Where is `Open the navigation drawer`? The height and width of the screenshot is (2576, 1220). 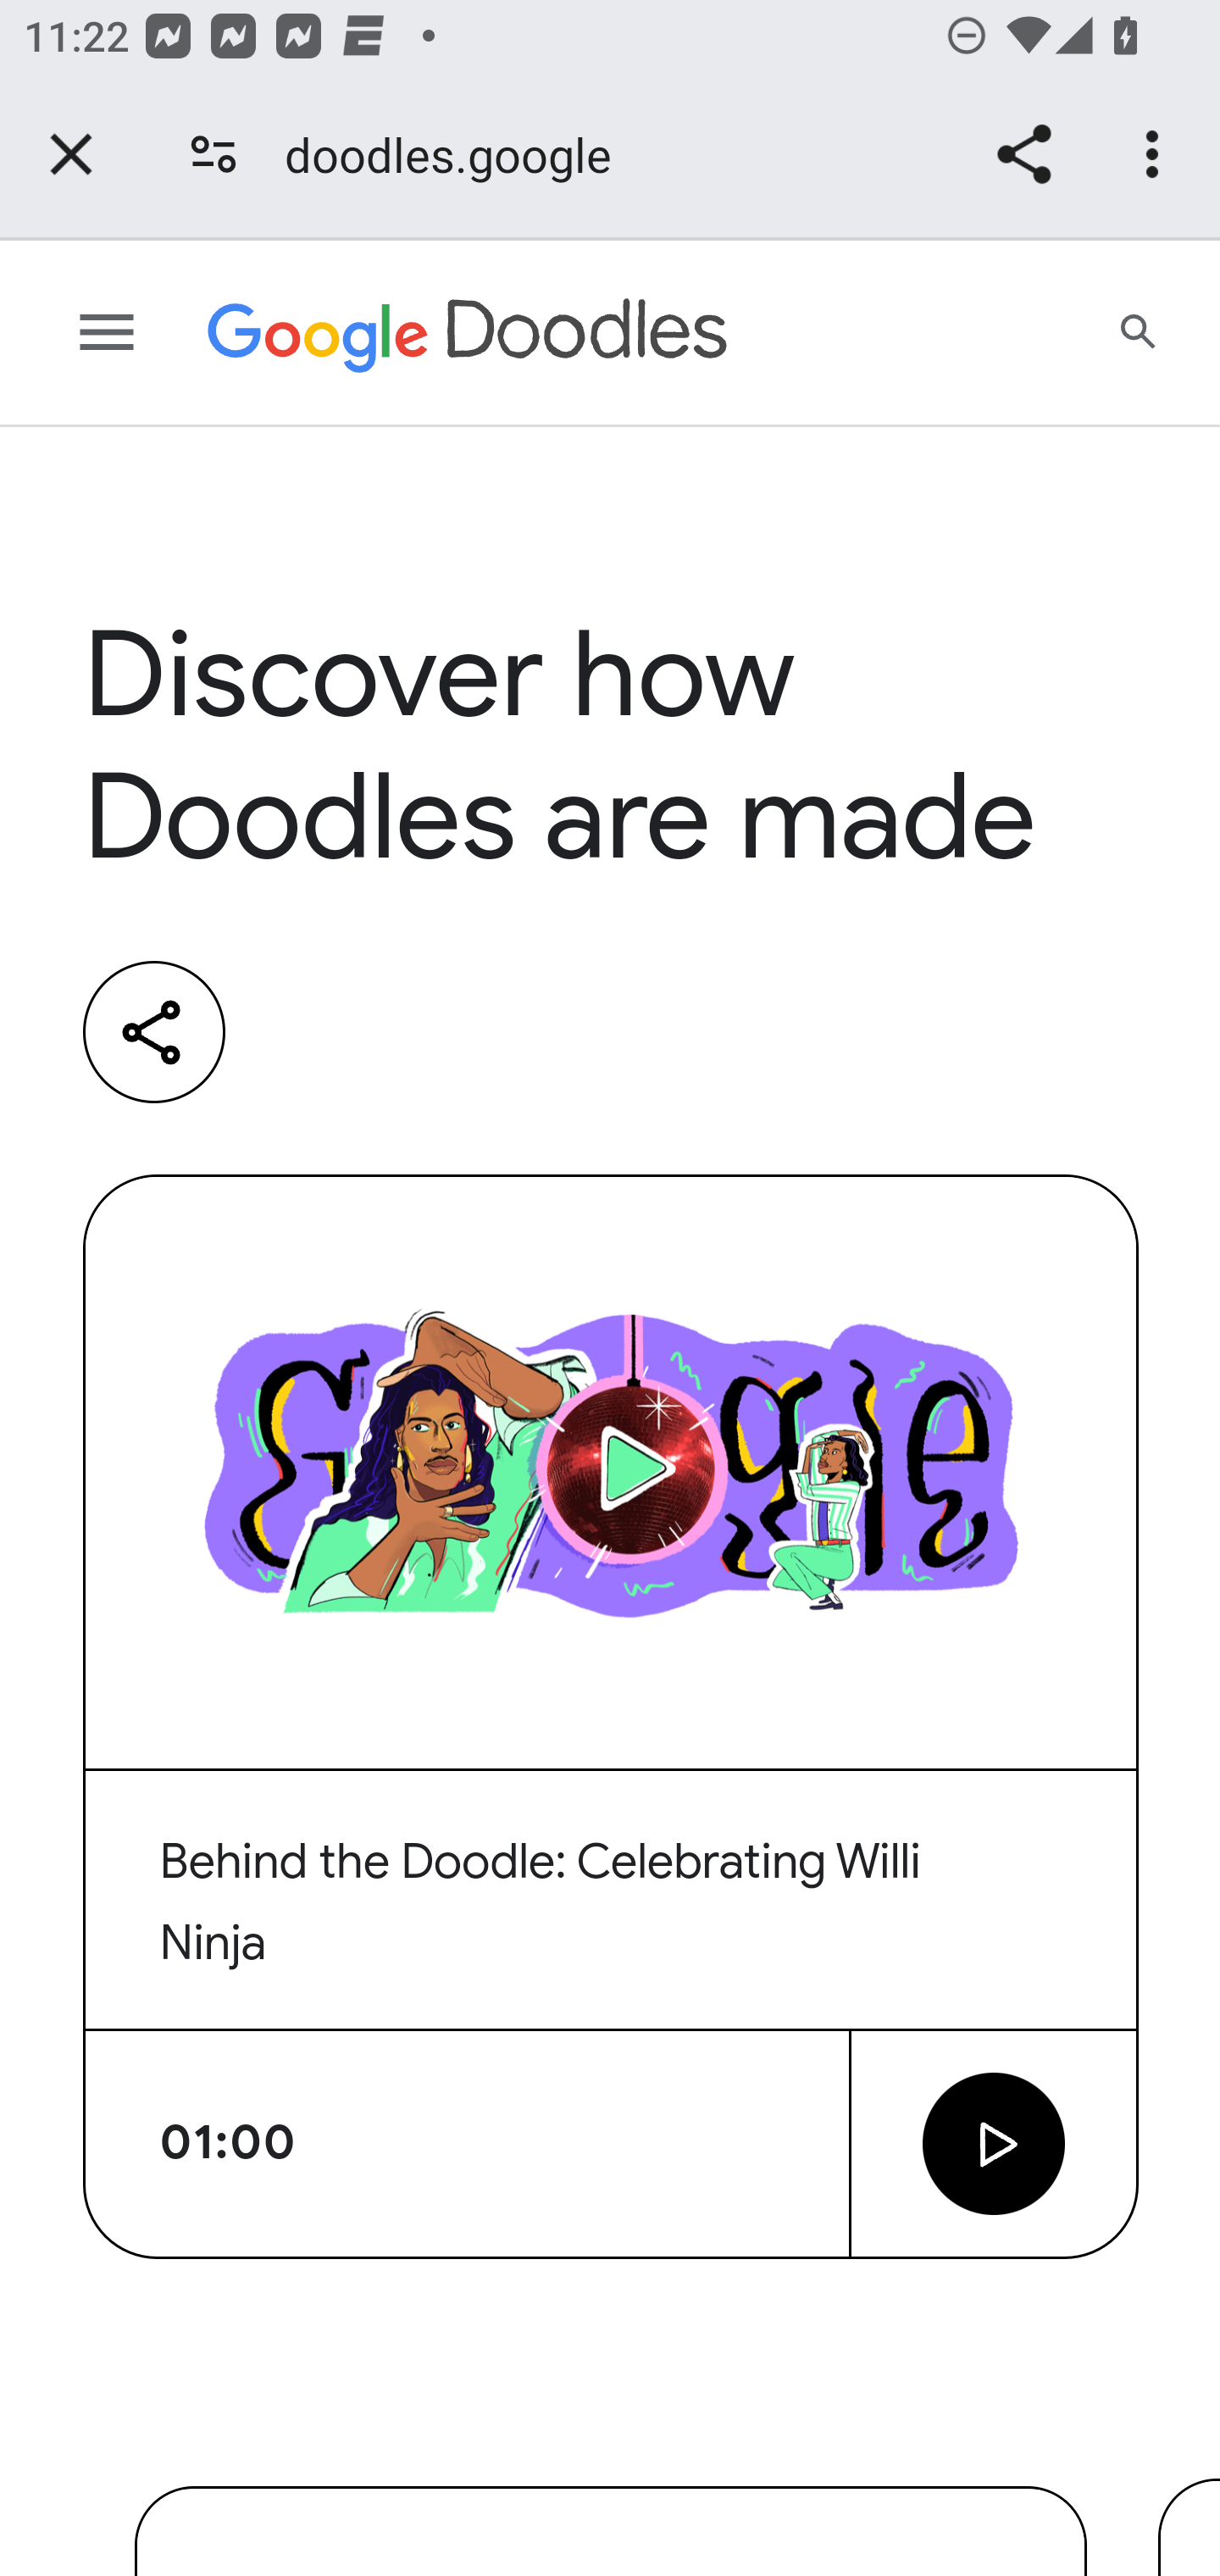 Open the navigation drawer is located at coordinates (108, 334).